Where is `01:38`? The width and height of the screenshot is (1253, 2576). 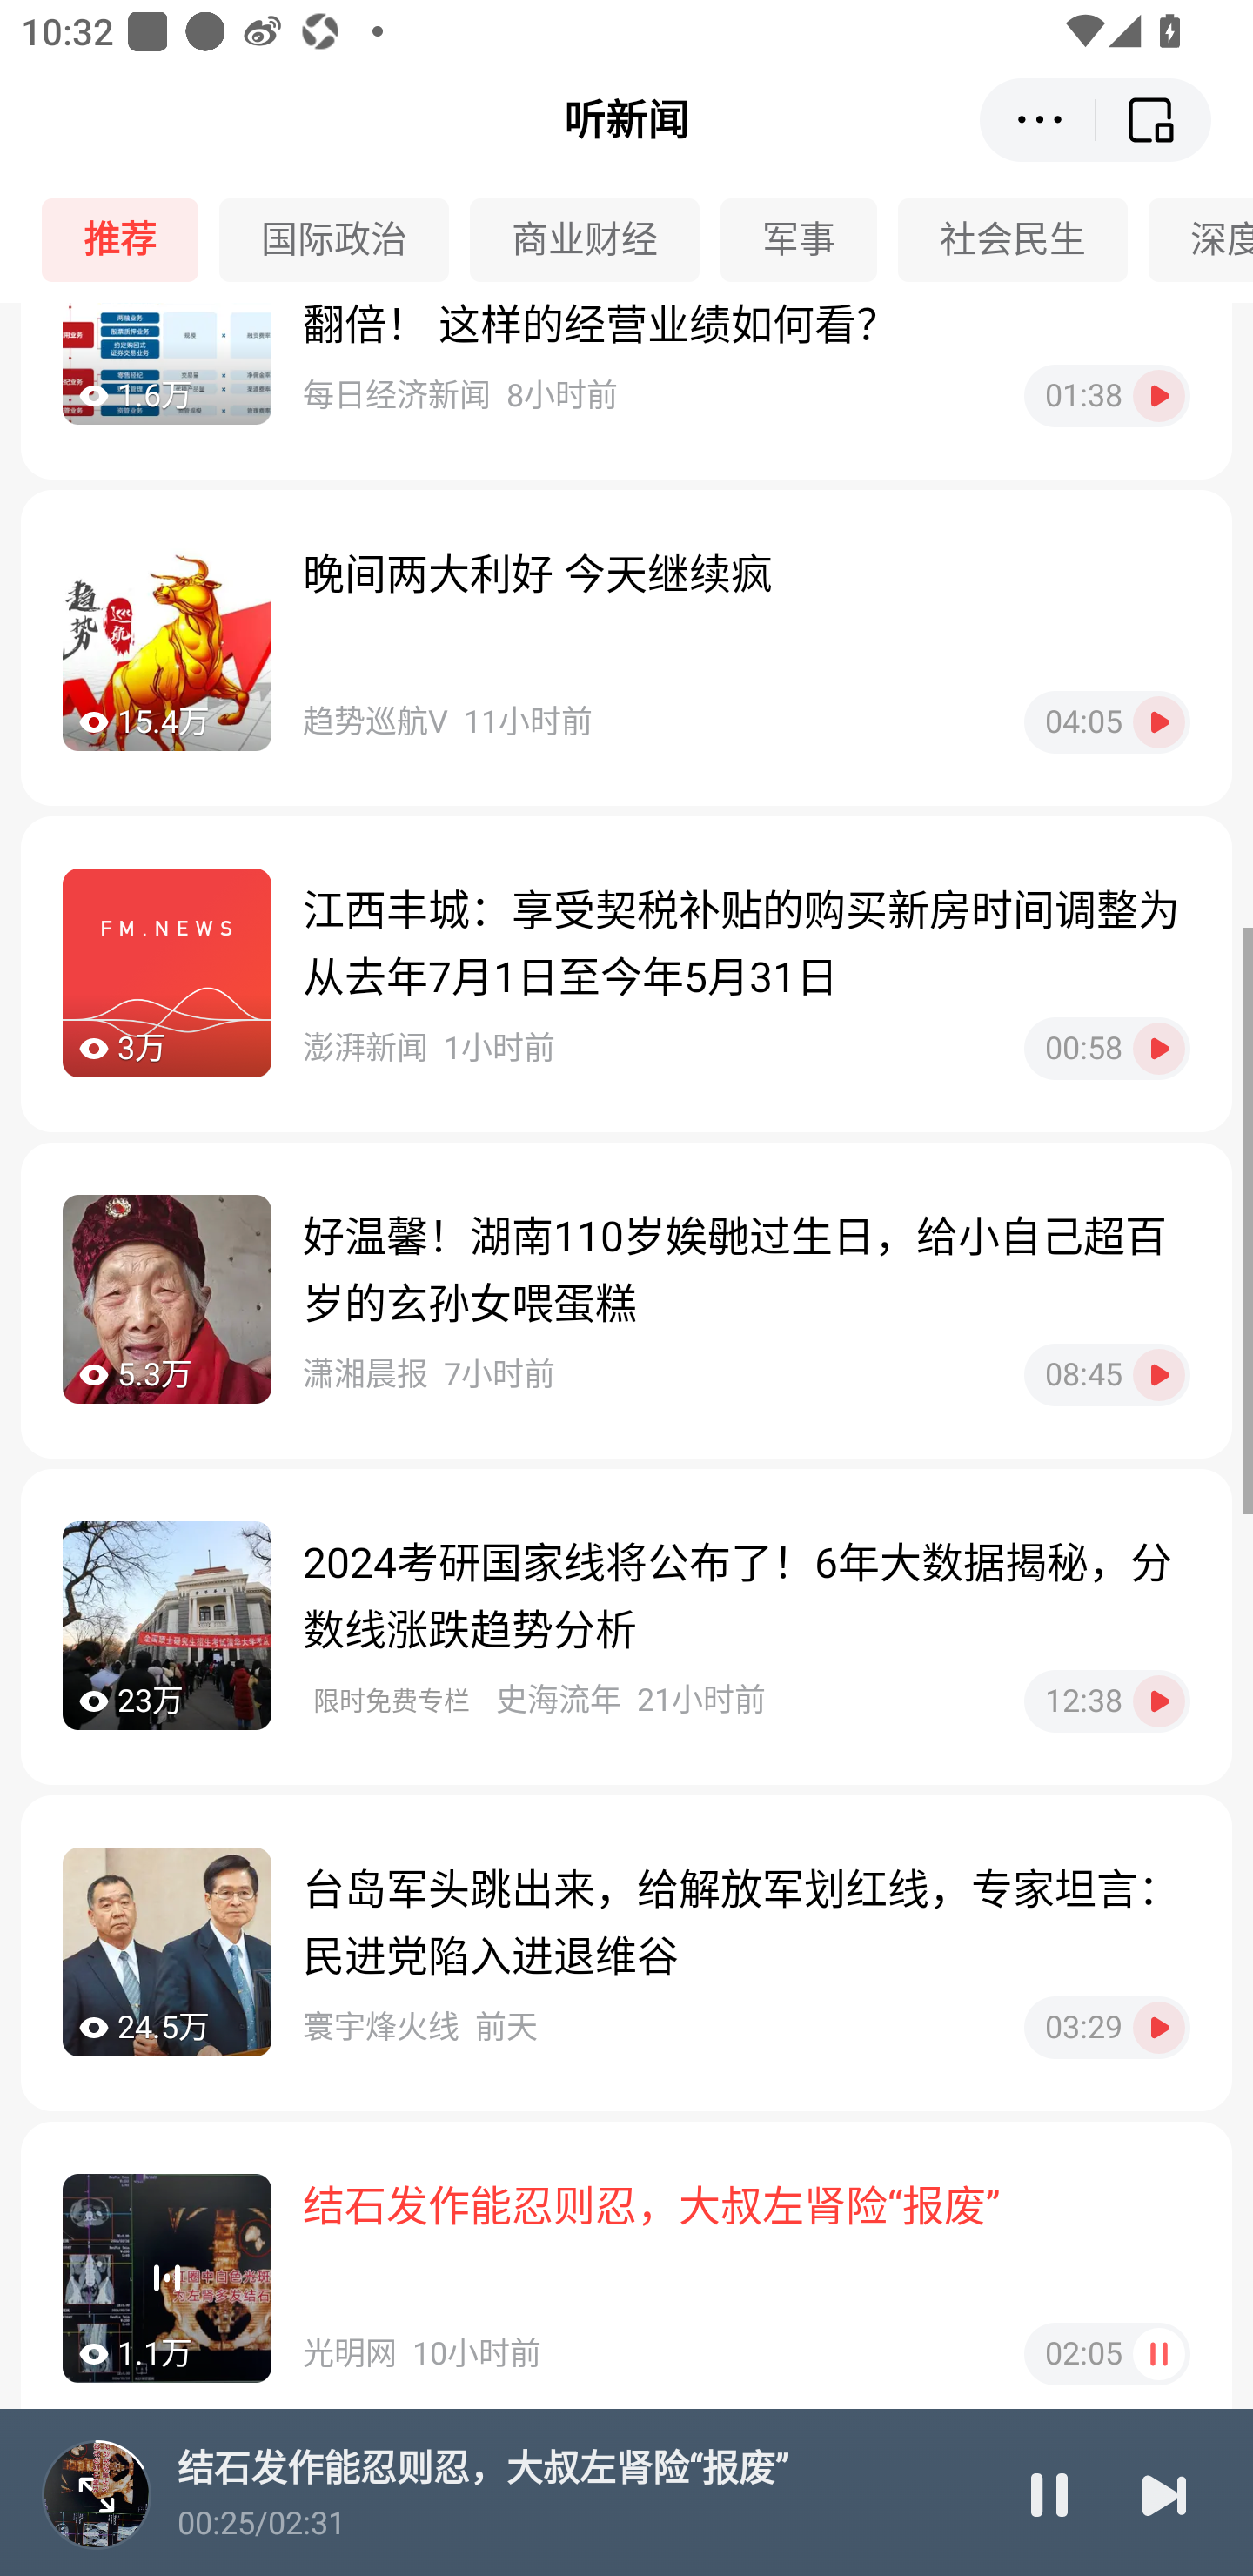
01:38 is located at coordinates (1107, 397).